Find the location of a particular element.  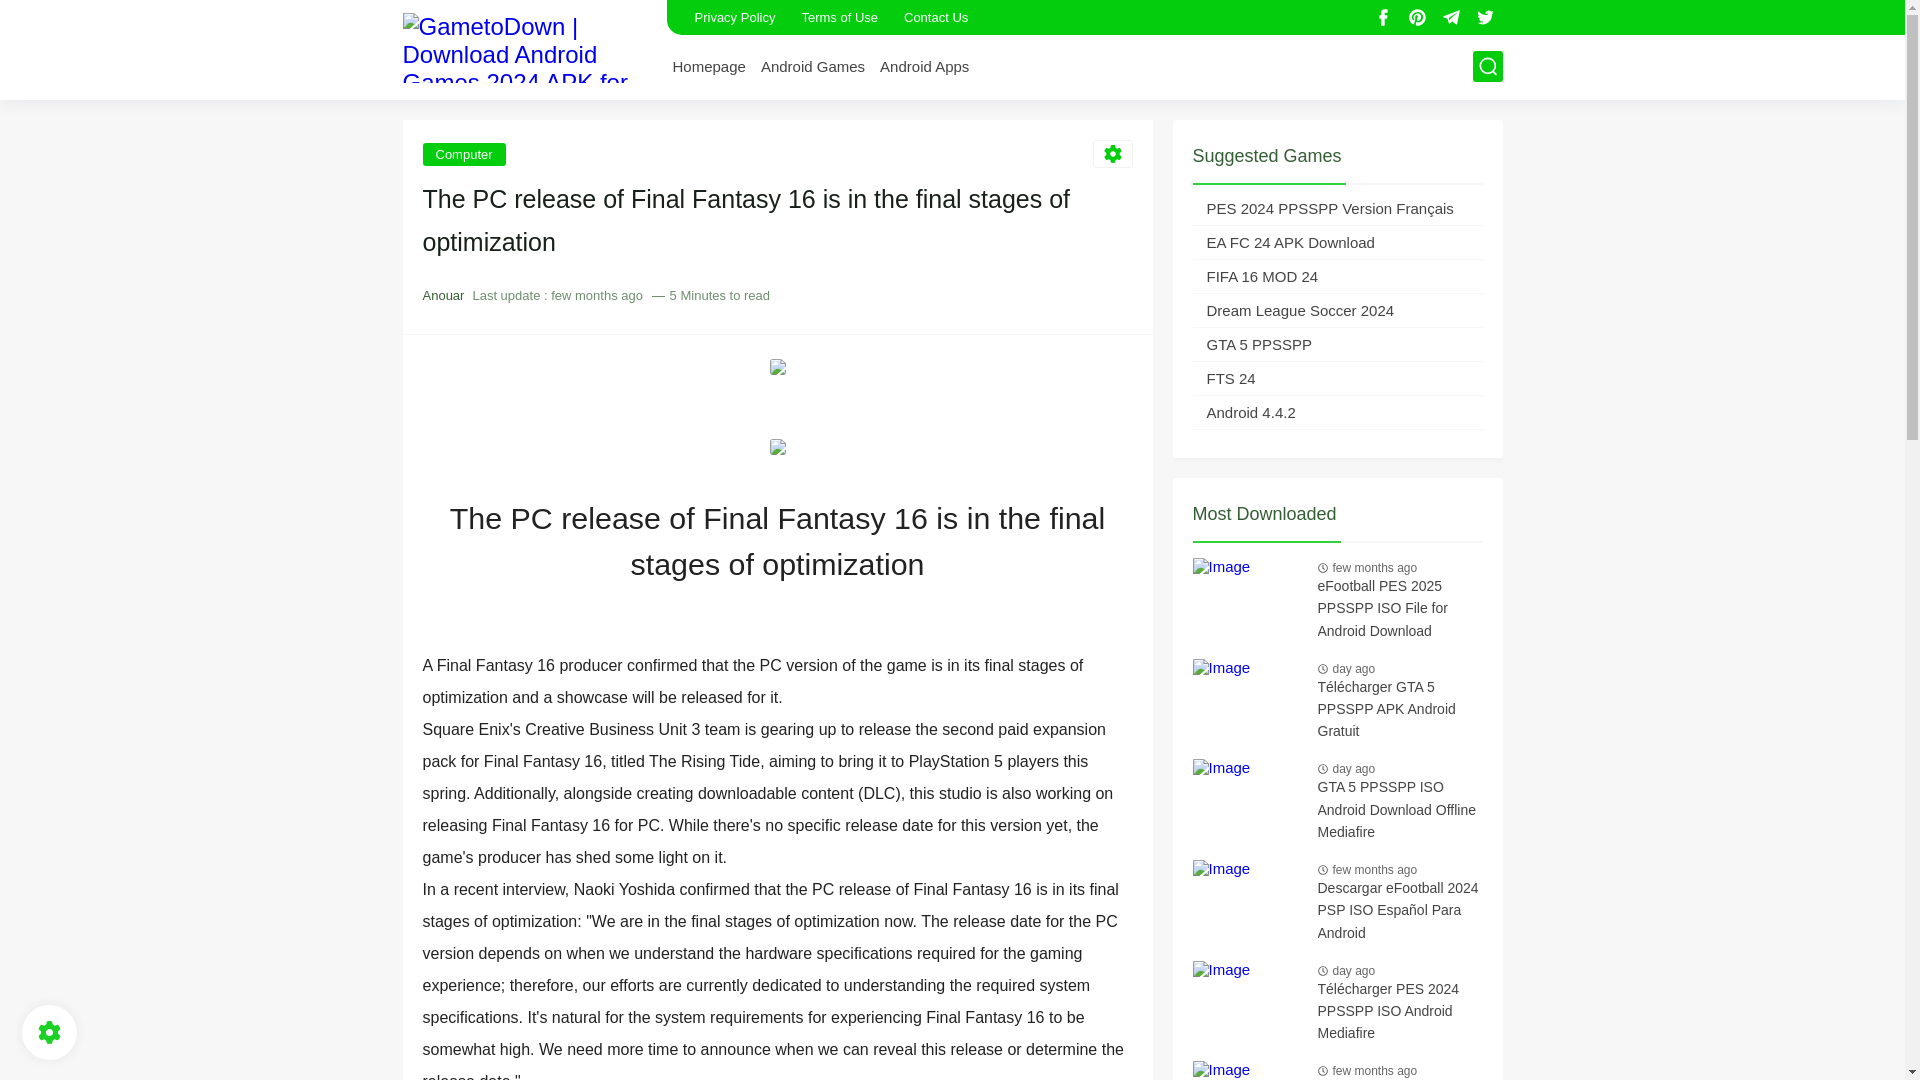

Computer is located at coordinates (463, 153).